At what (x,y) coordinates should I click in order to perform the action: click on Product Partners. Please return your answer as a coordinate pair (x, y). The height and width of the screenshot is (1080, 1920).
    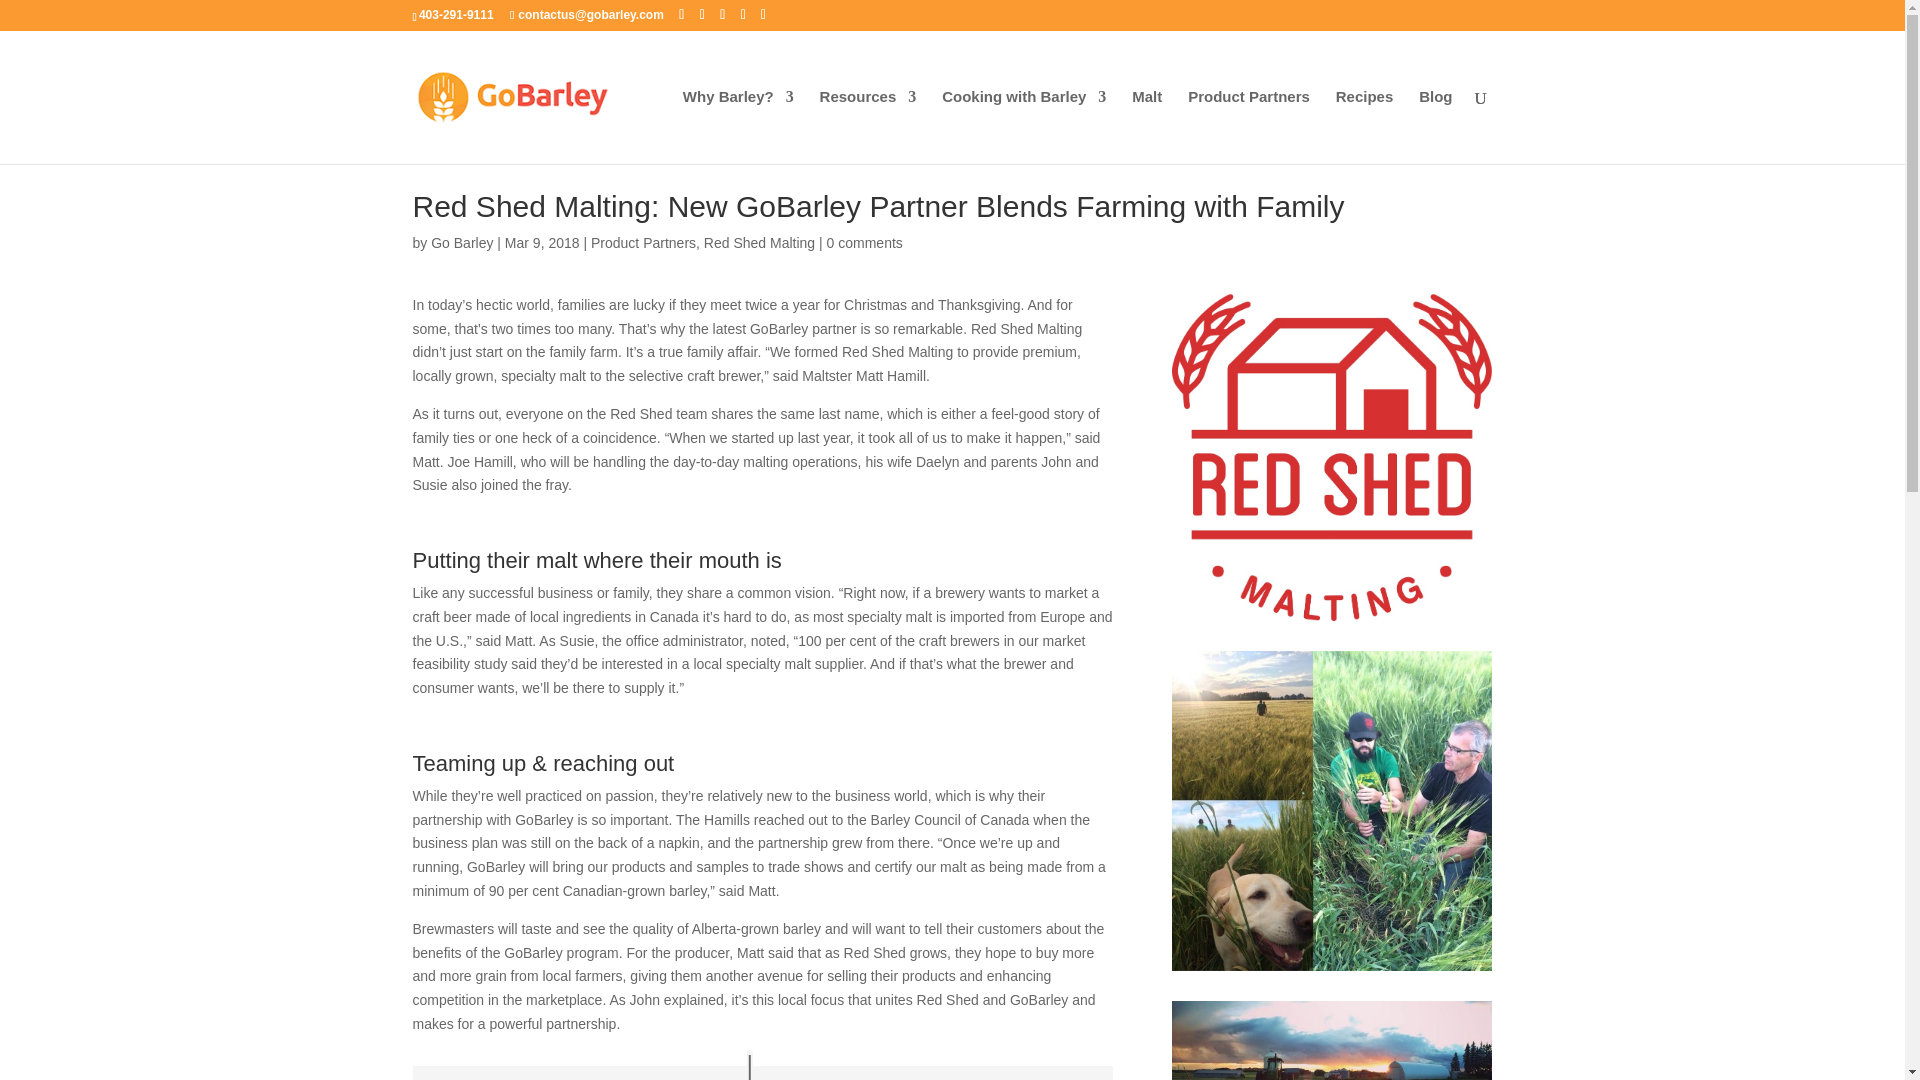
    Looking at the image, I should click on (1248, 126).